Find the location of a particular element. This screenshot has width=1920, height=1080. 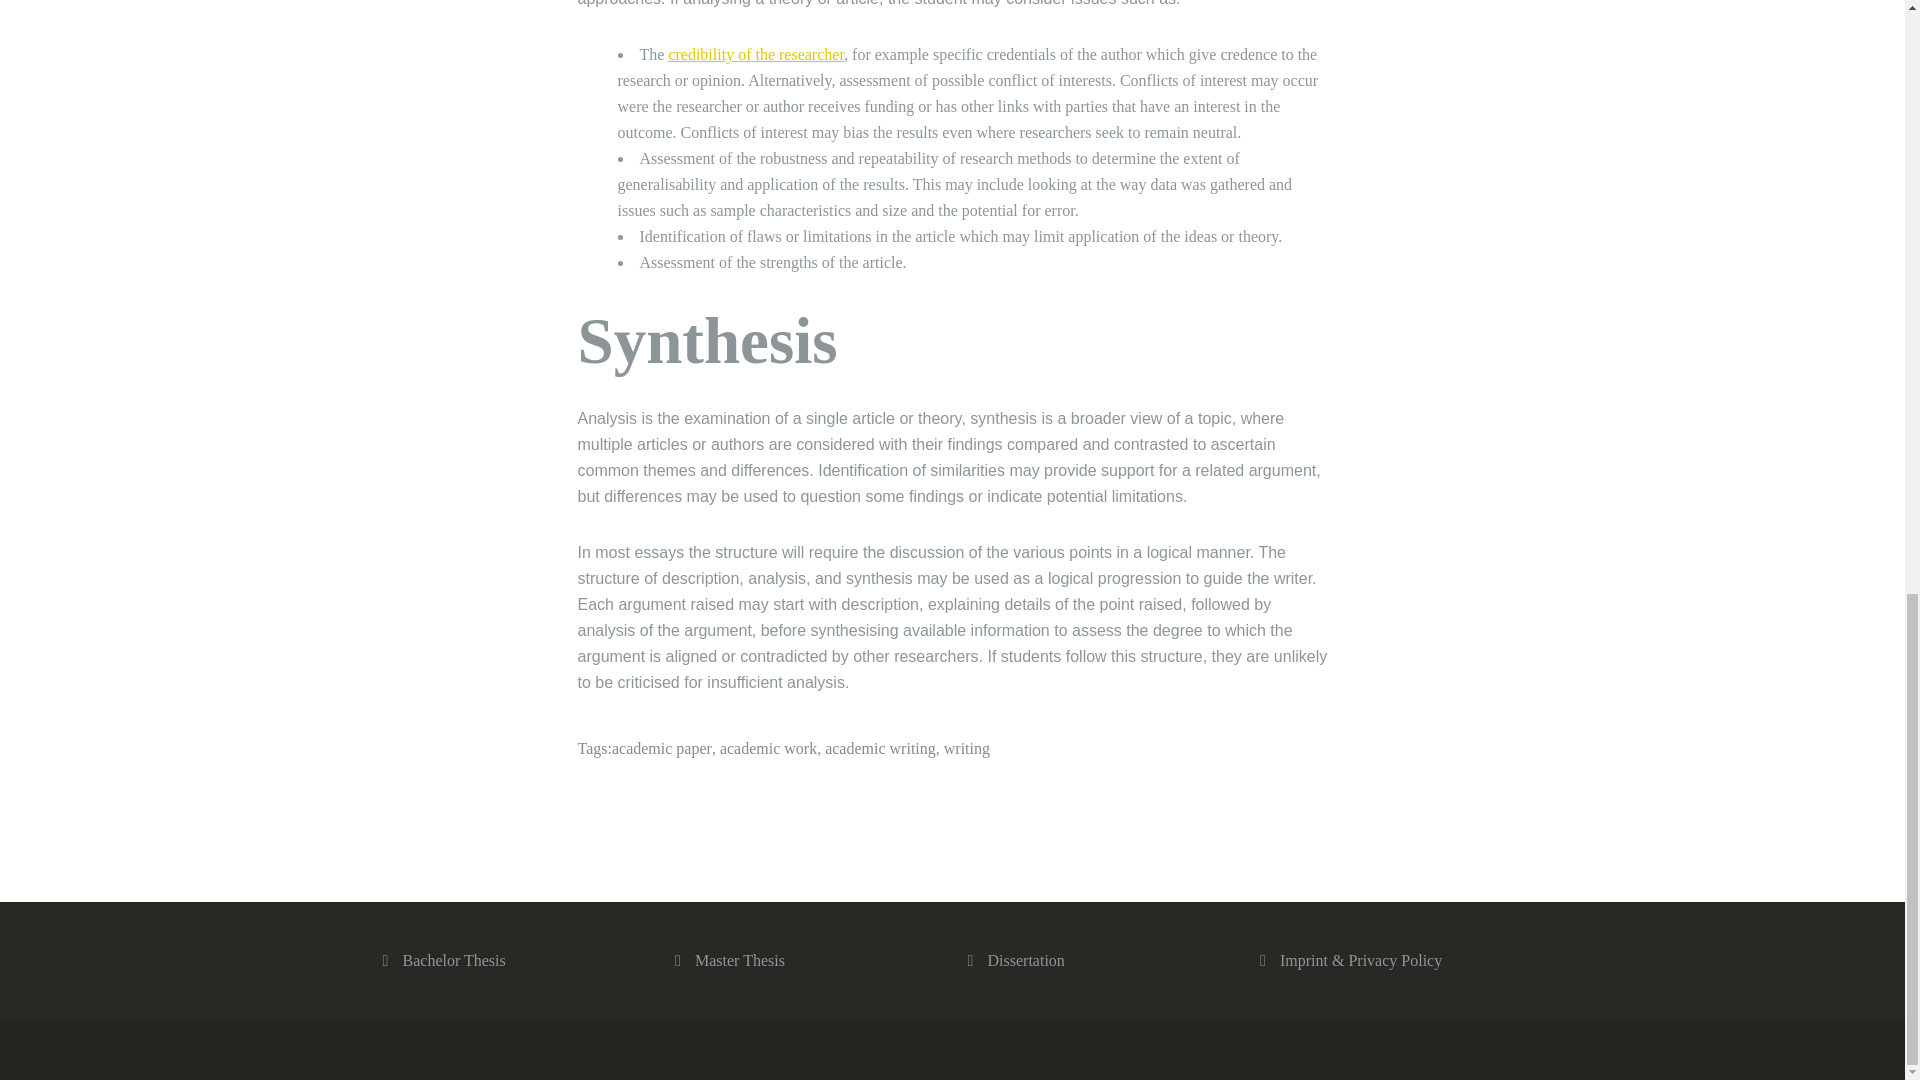

Dissertation is located at coordinates (1026, 960).